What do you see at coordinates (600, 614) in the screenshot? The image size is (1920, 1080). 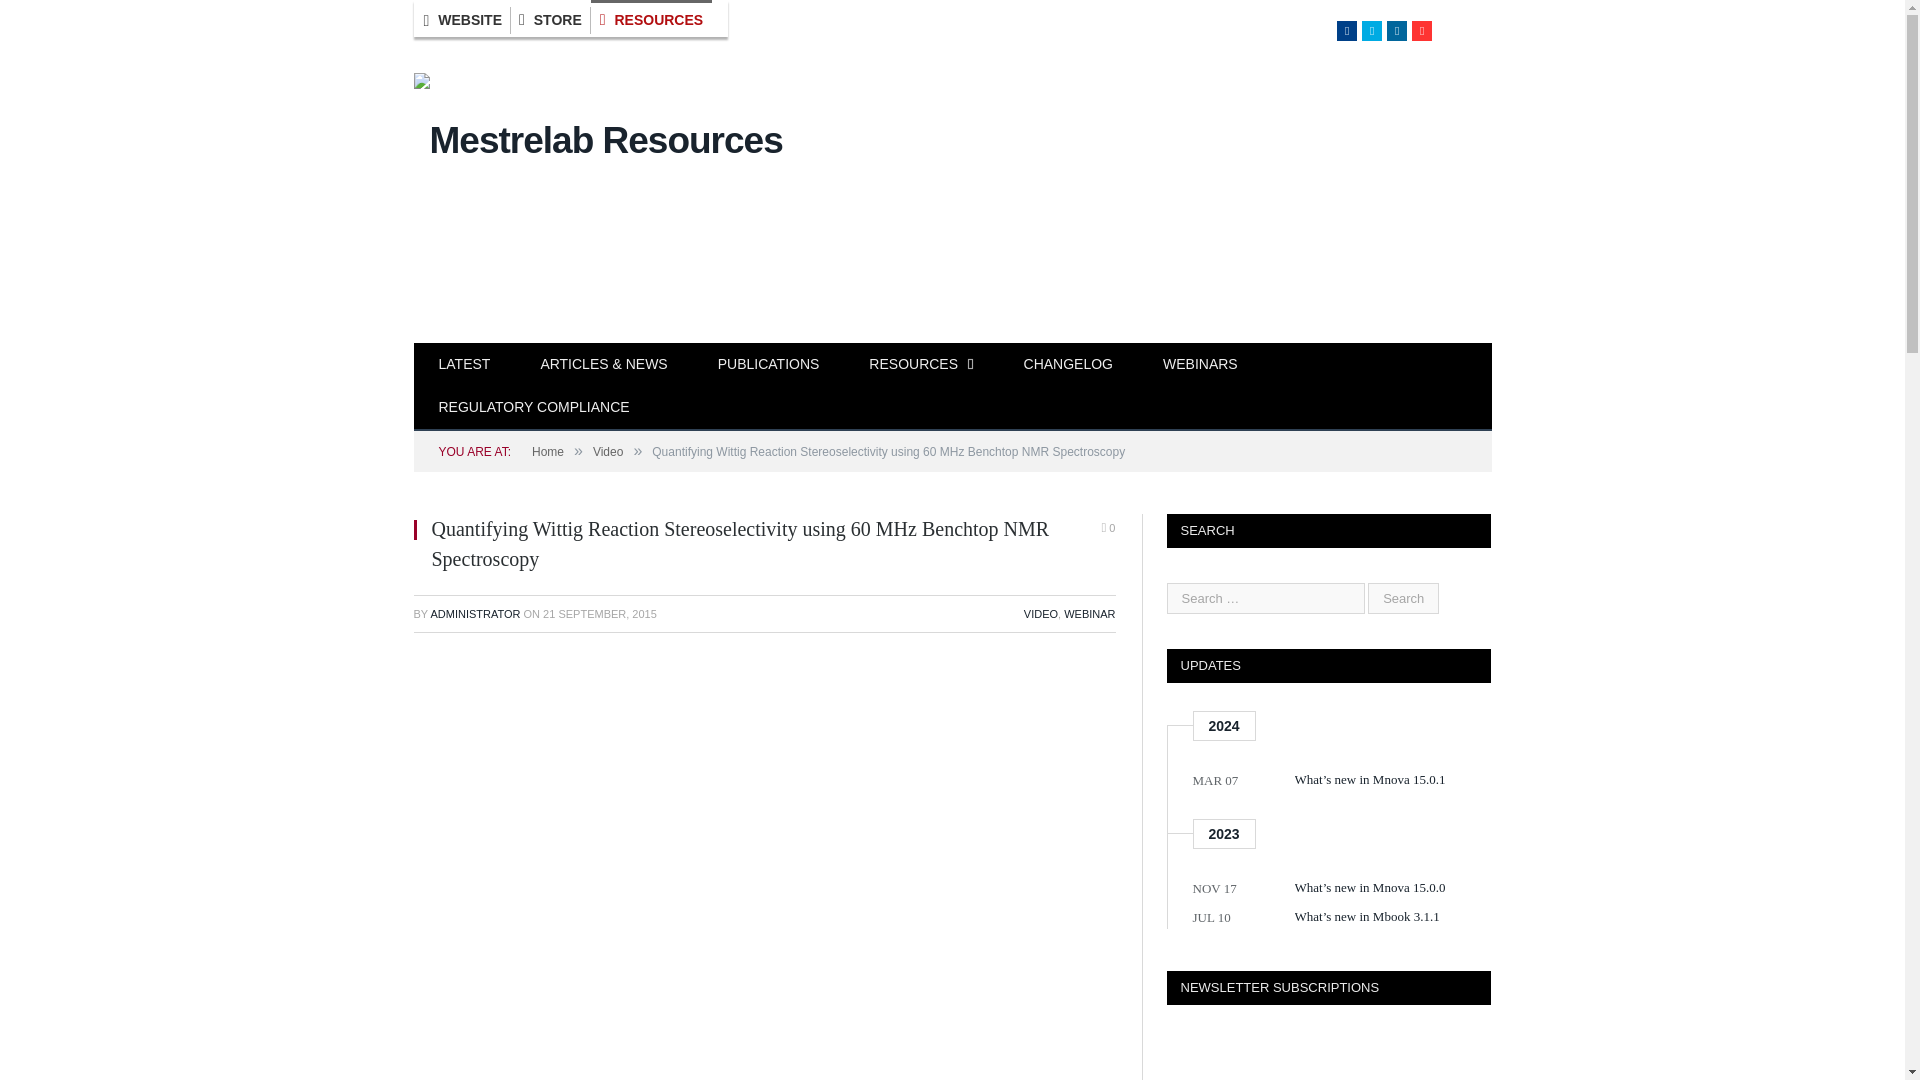 I see `2015-09-21` at bounding box center [600, 614].